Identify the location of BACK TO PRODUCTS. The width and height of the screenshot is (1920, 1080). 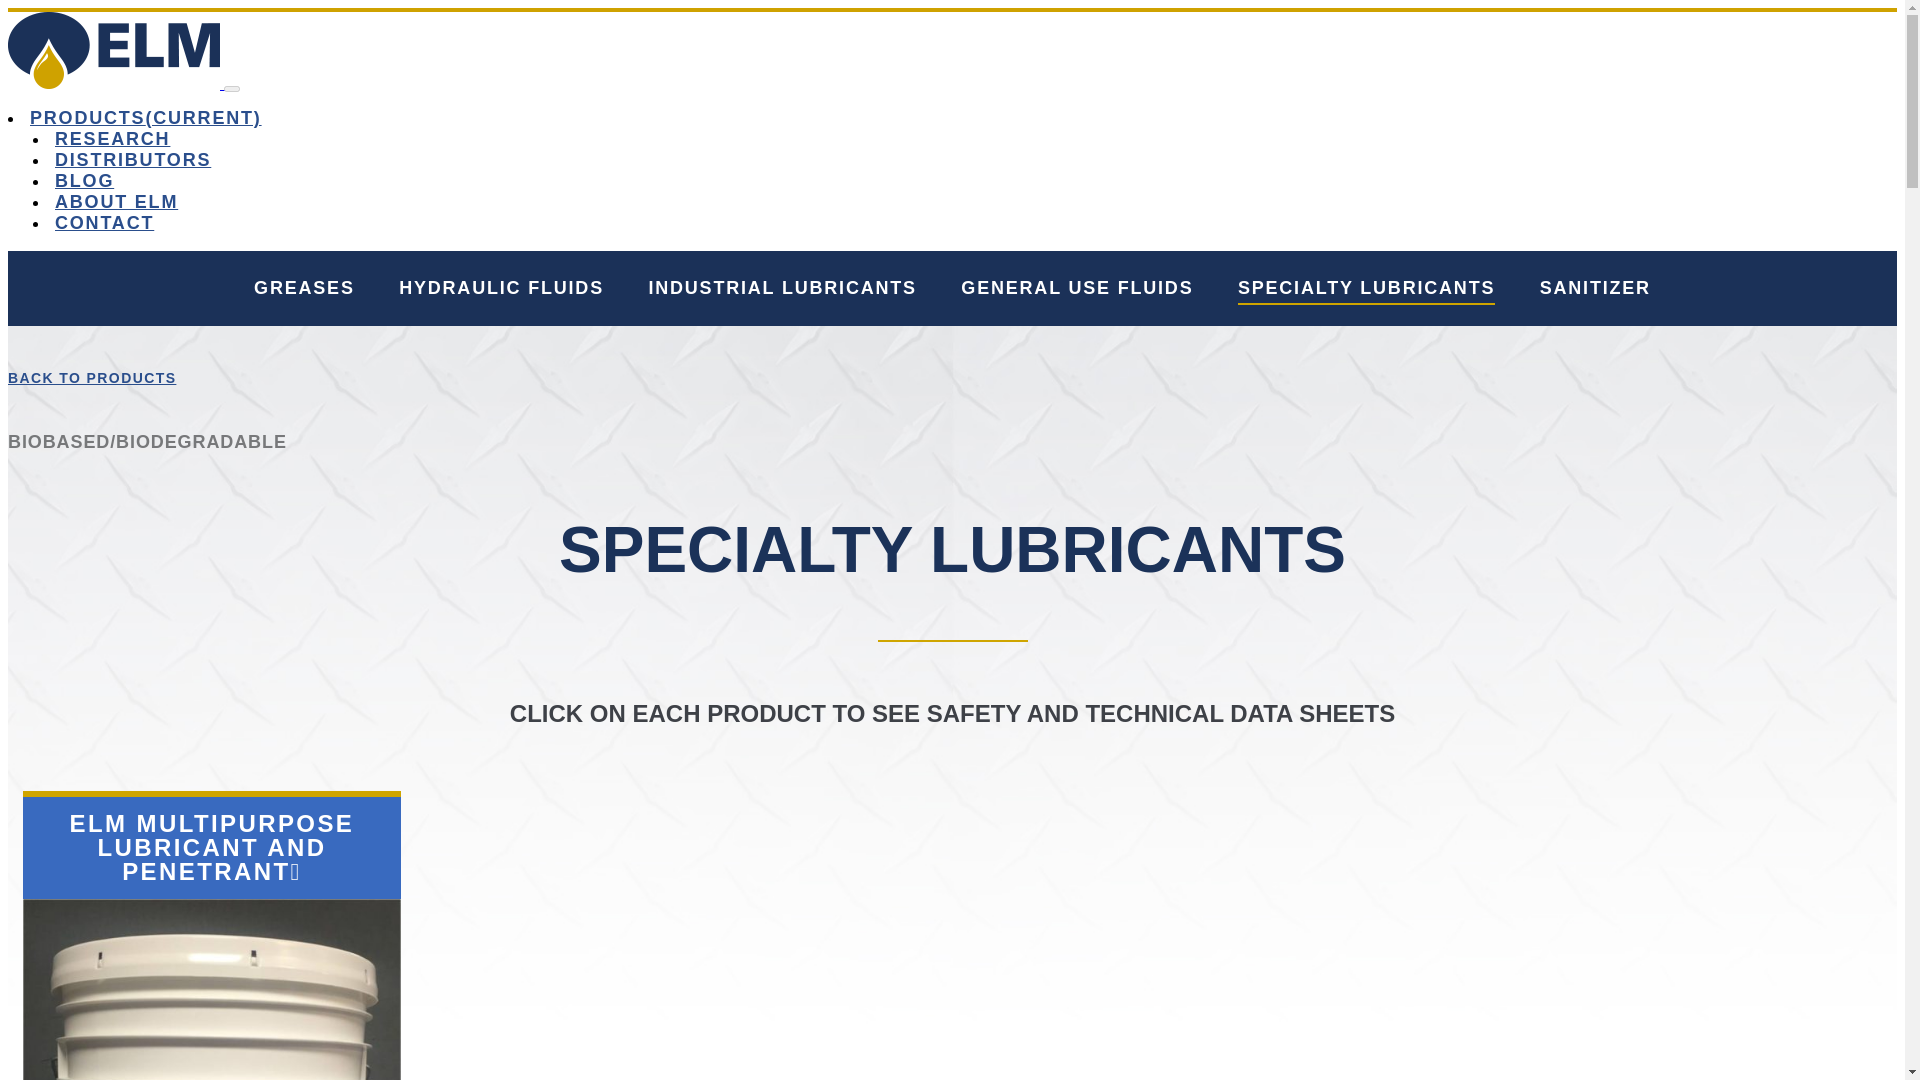
(92, 378).